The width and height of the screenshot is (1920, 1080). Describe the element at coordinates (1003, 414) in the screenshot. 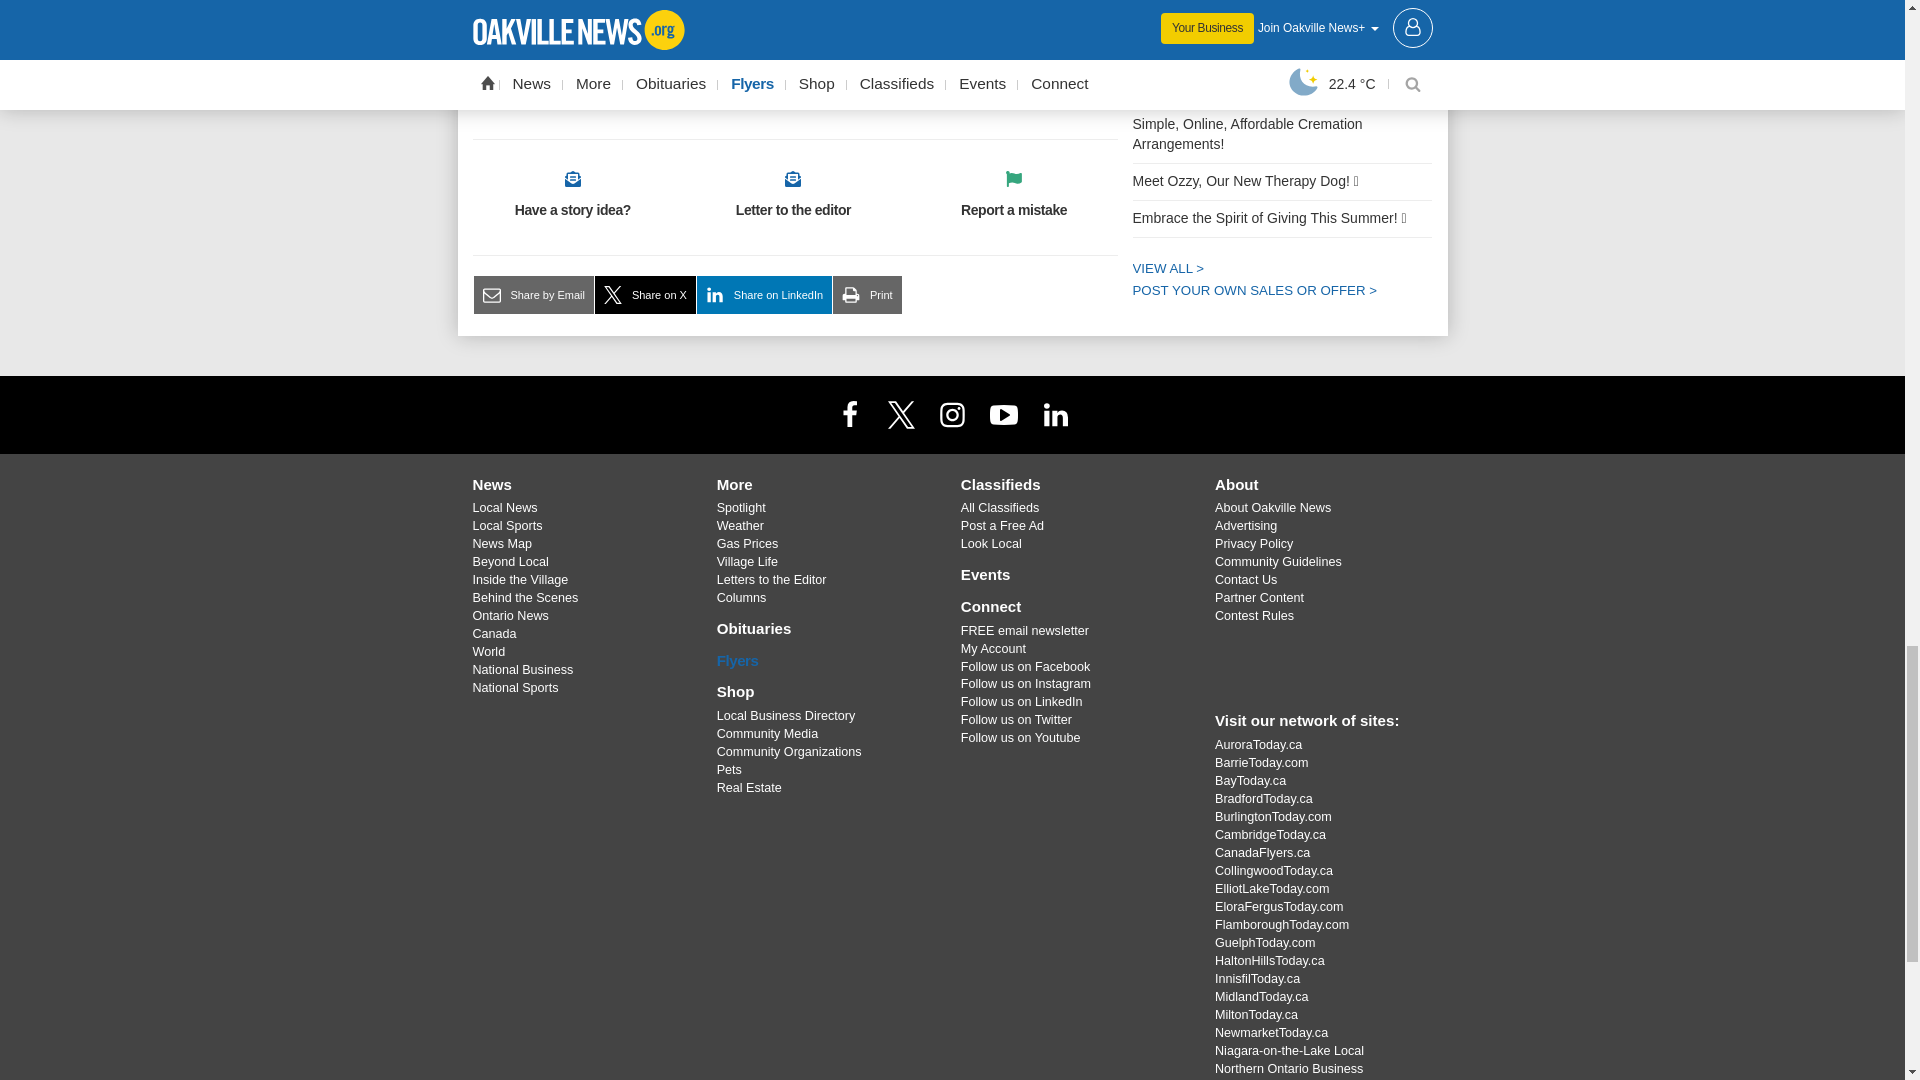

I see `YouTube` at that location.